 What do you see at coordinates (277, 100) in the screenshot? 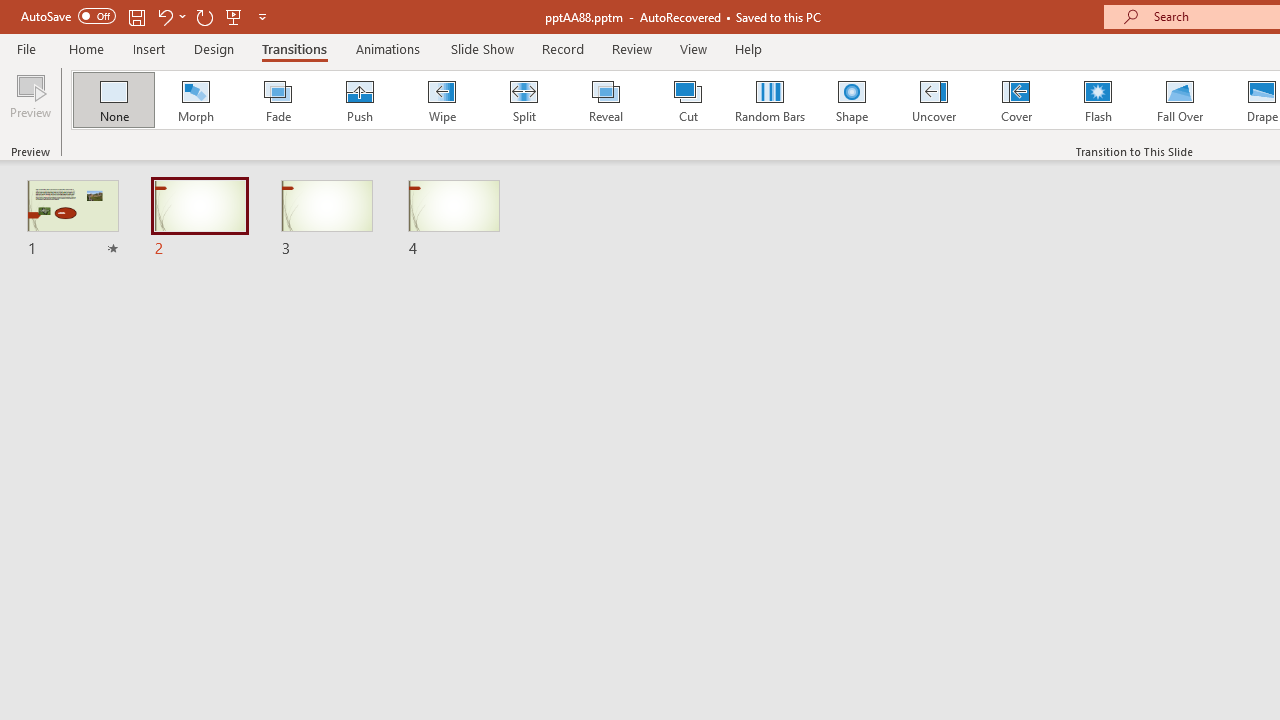
I see `Fade` at bounding box center [277, 100].